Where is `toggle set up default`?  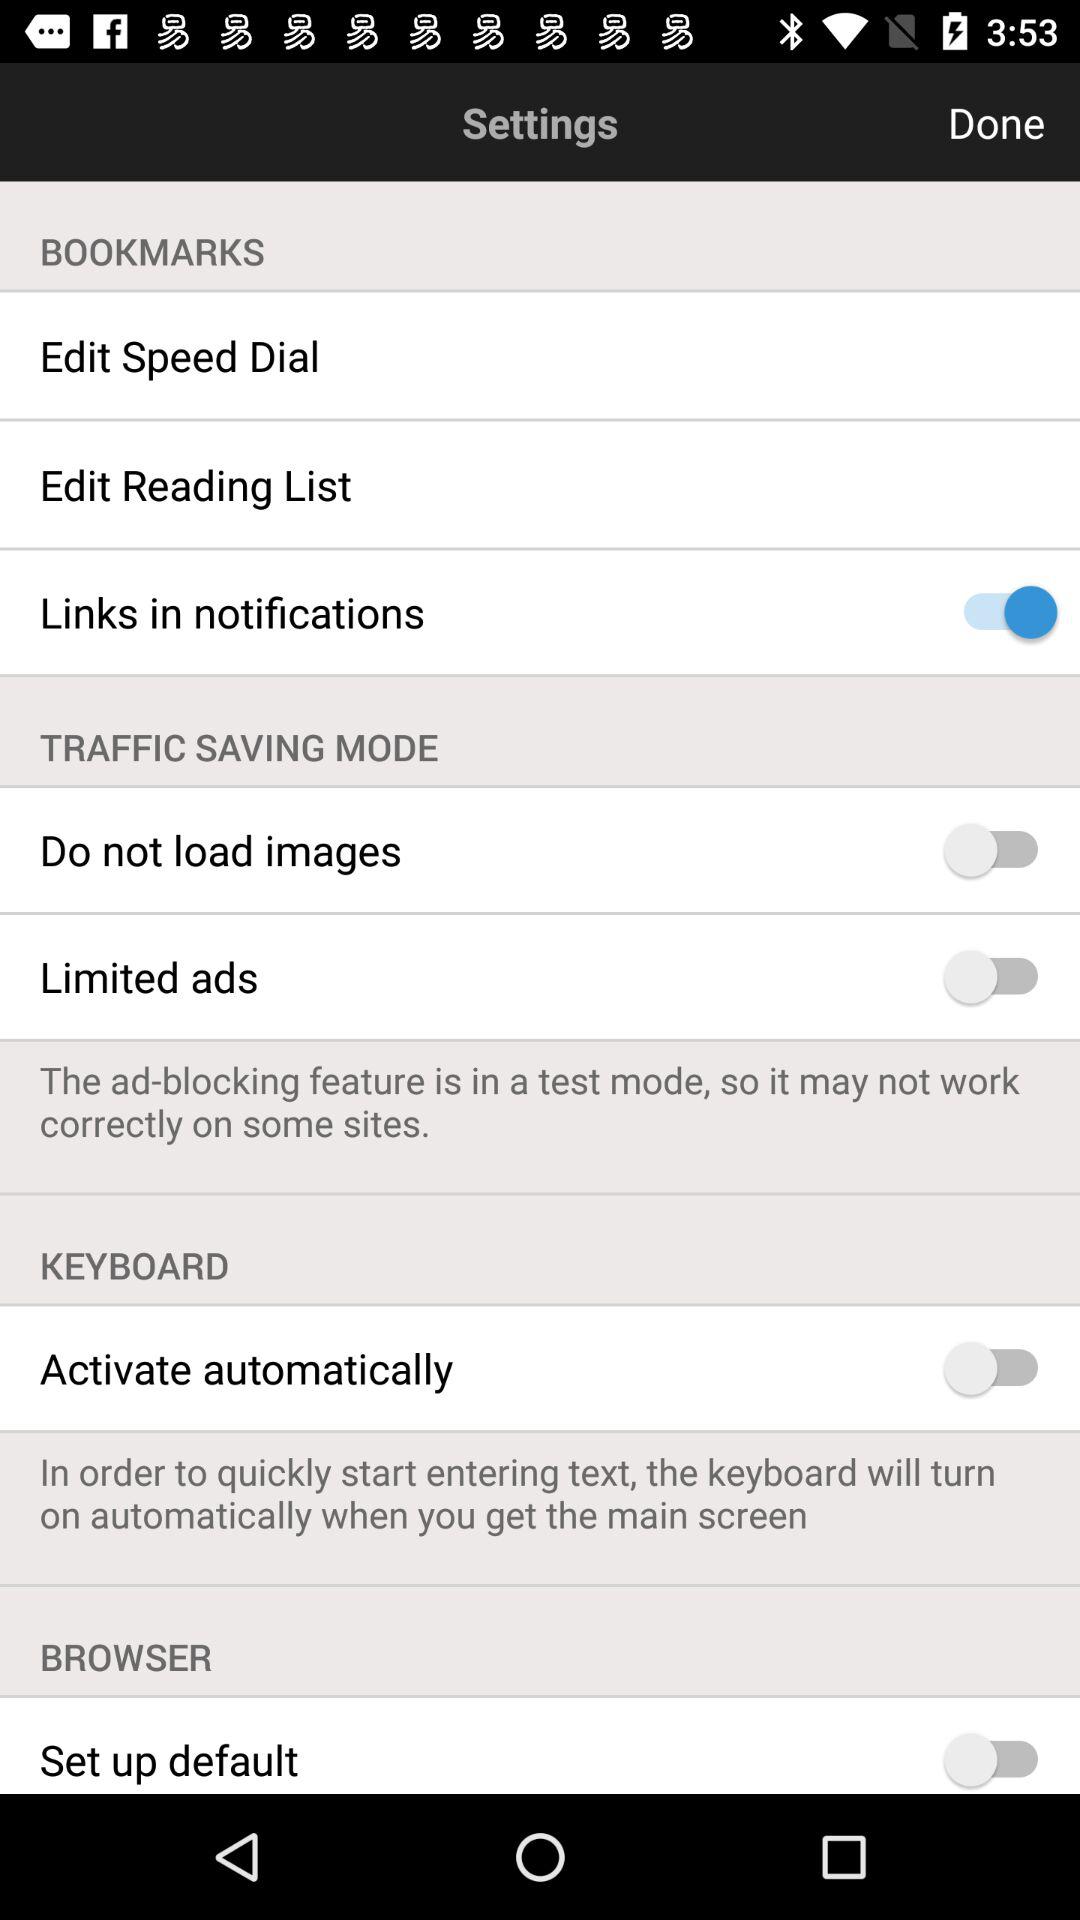 toggle set up default is located at coordinates (1000, 1759).